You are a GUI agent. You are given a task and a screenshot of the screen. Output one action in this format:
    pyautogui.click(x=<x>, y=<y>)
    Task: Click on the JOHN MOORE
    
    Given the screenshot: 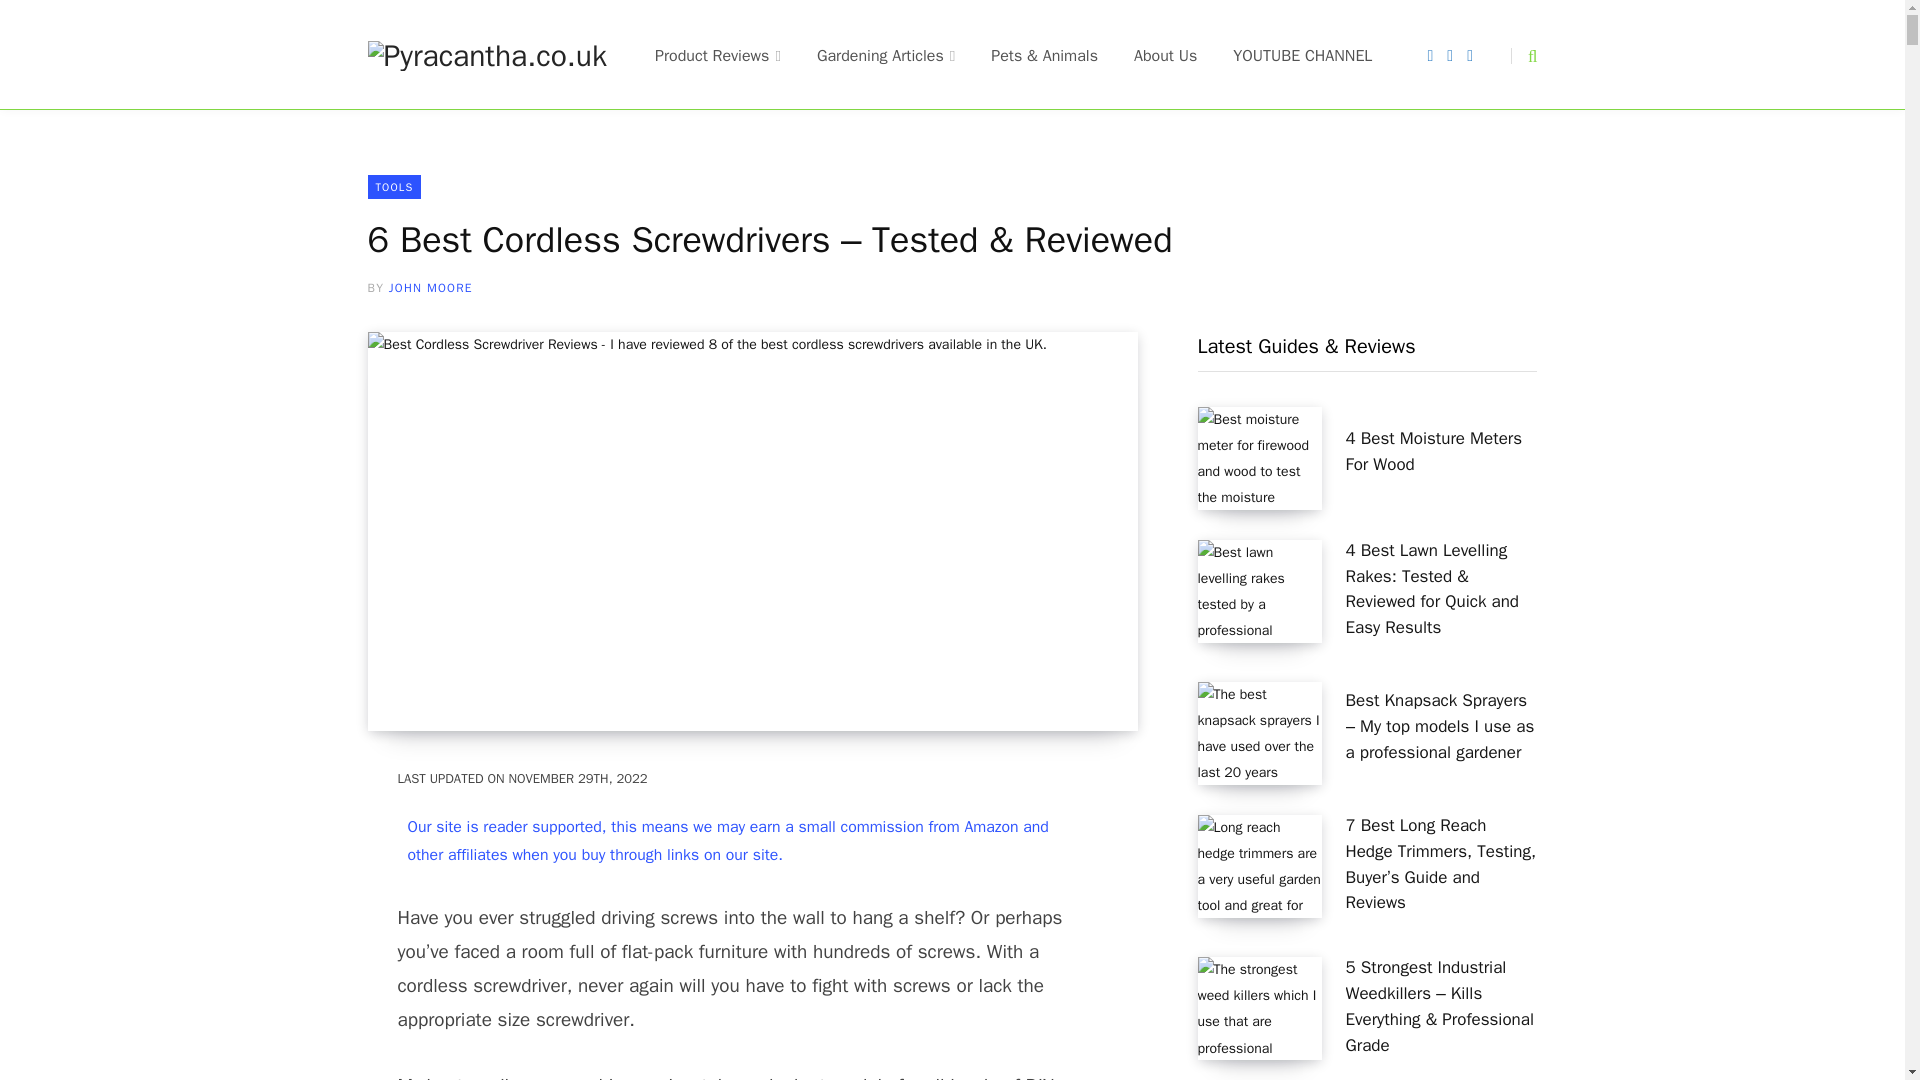 What is the action you would take?
    pyautogui.click(x=430, y=287)
    